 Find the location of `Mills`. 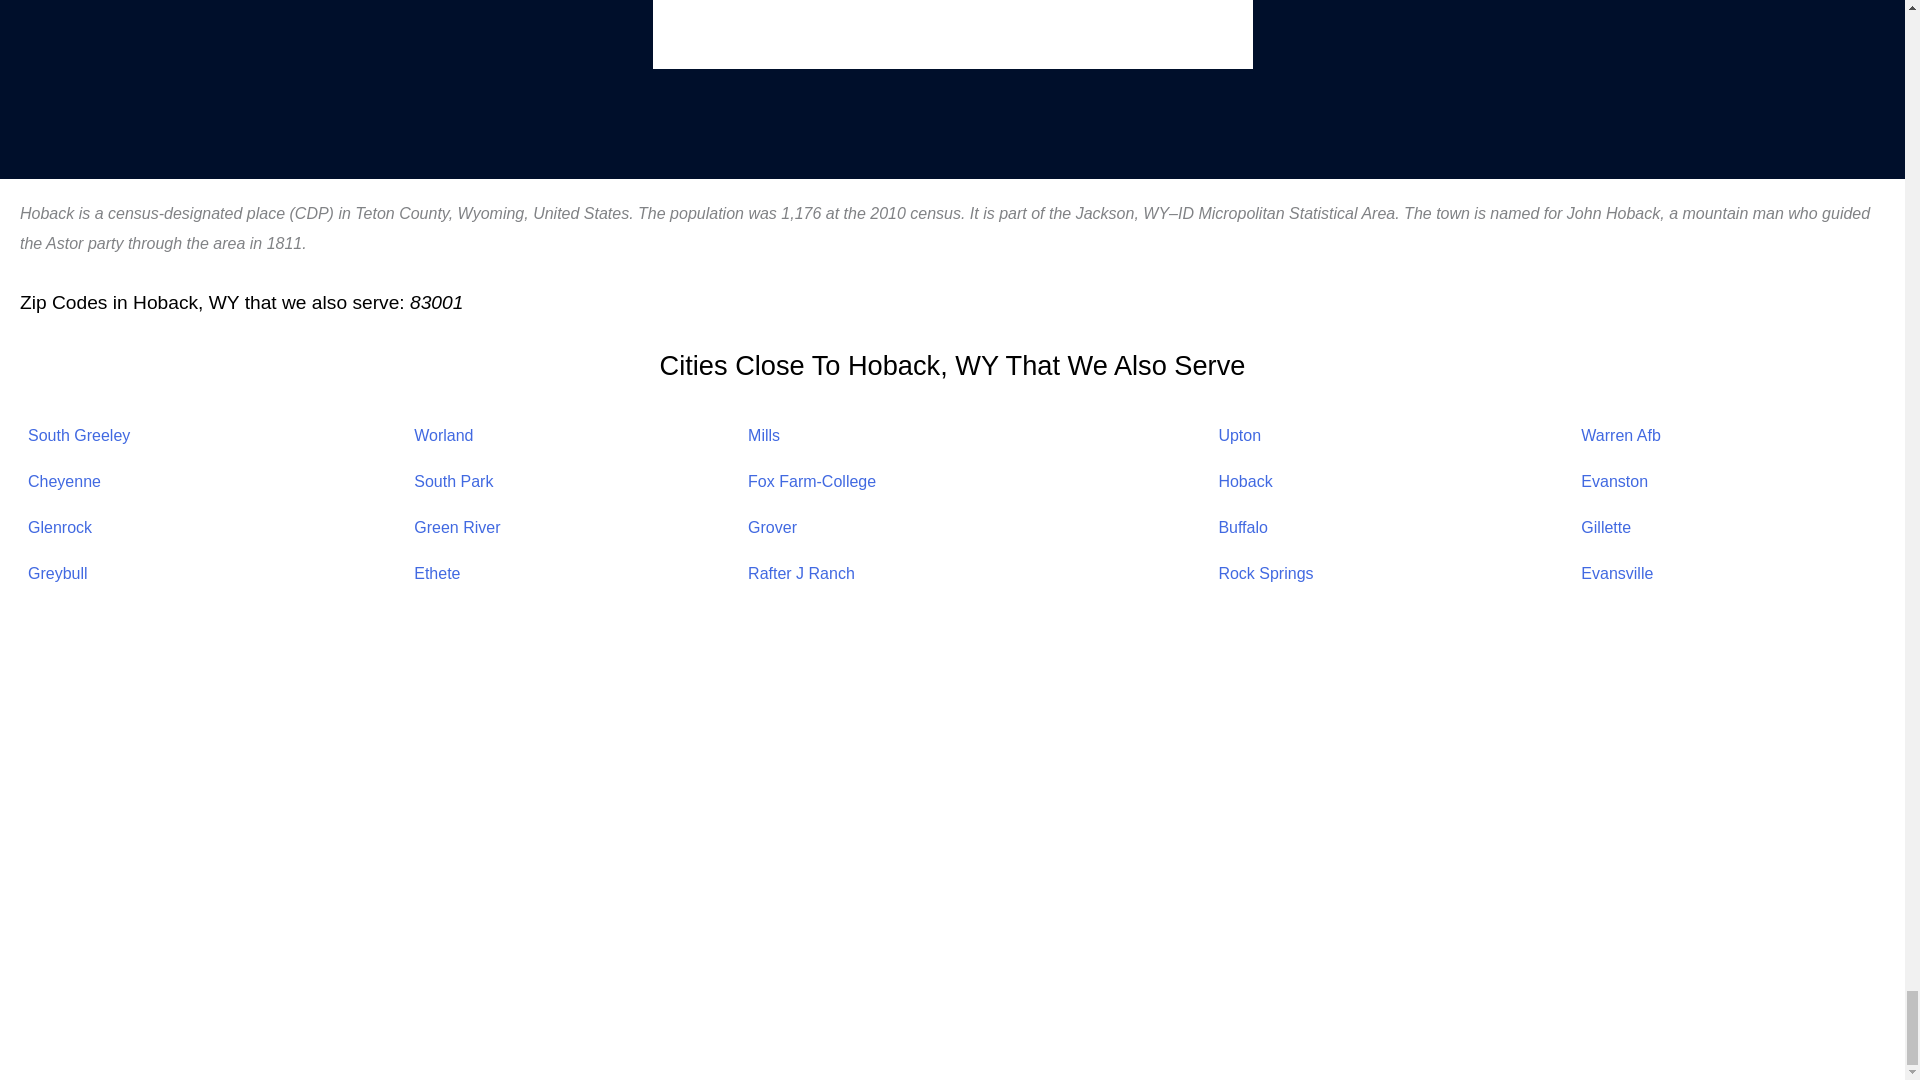

Mills is located at coordinates (764, 434).